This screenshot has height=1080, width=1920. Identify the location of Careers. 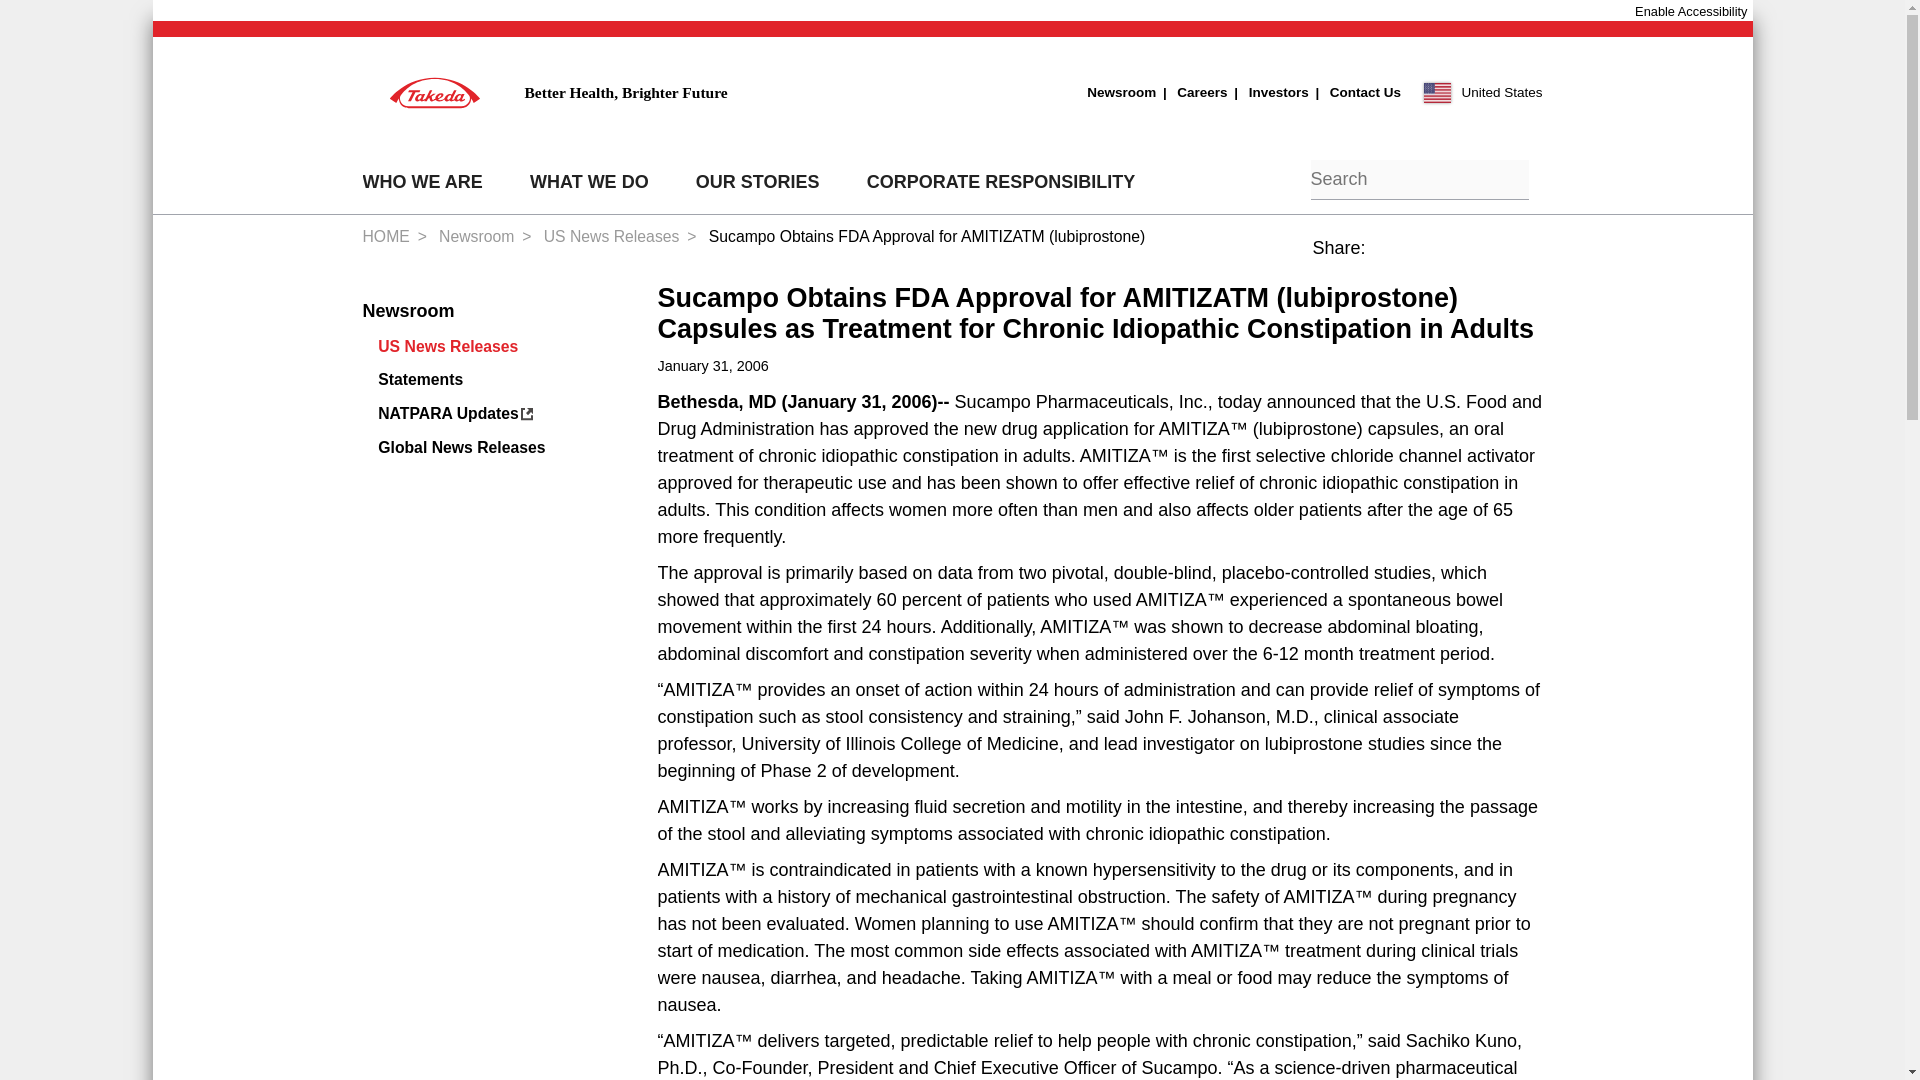
(1190, 92).